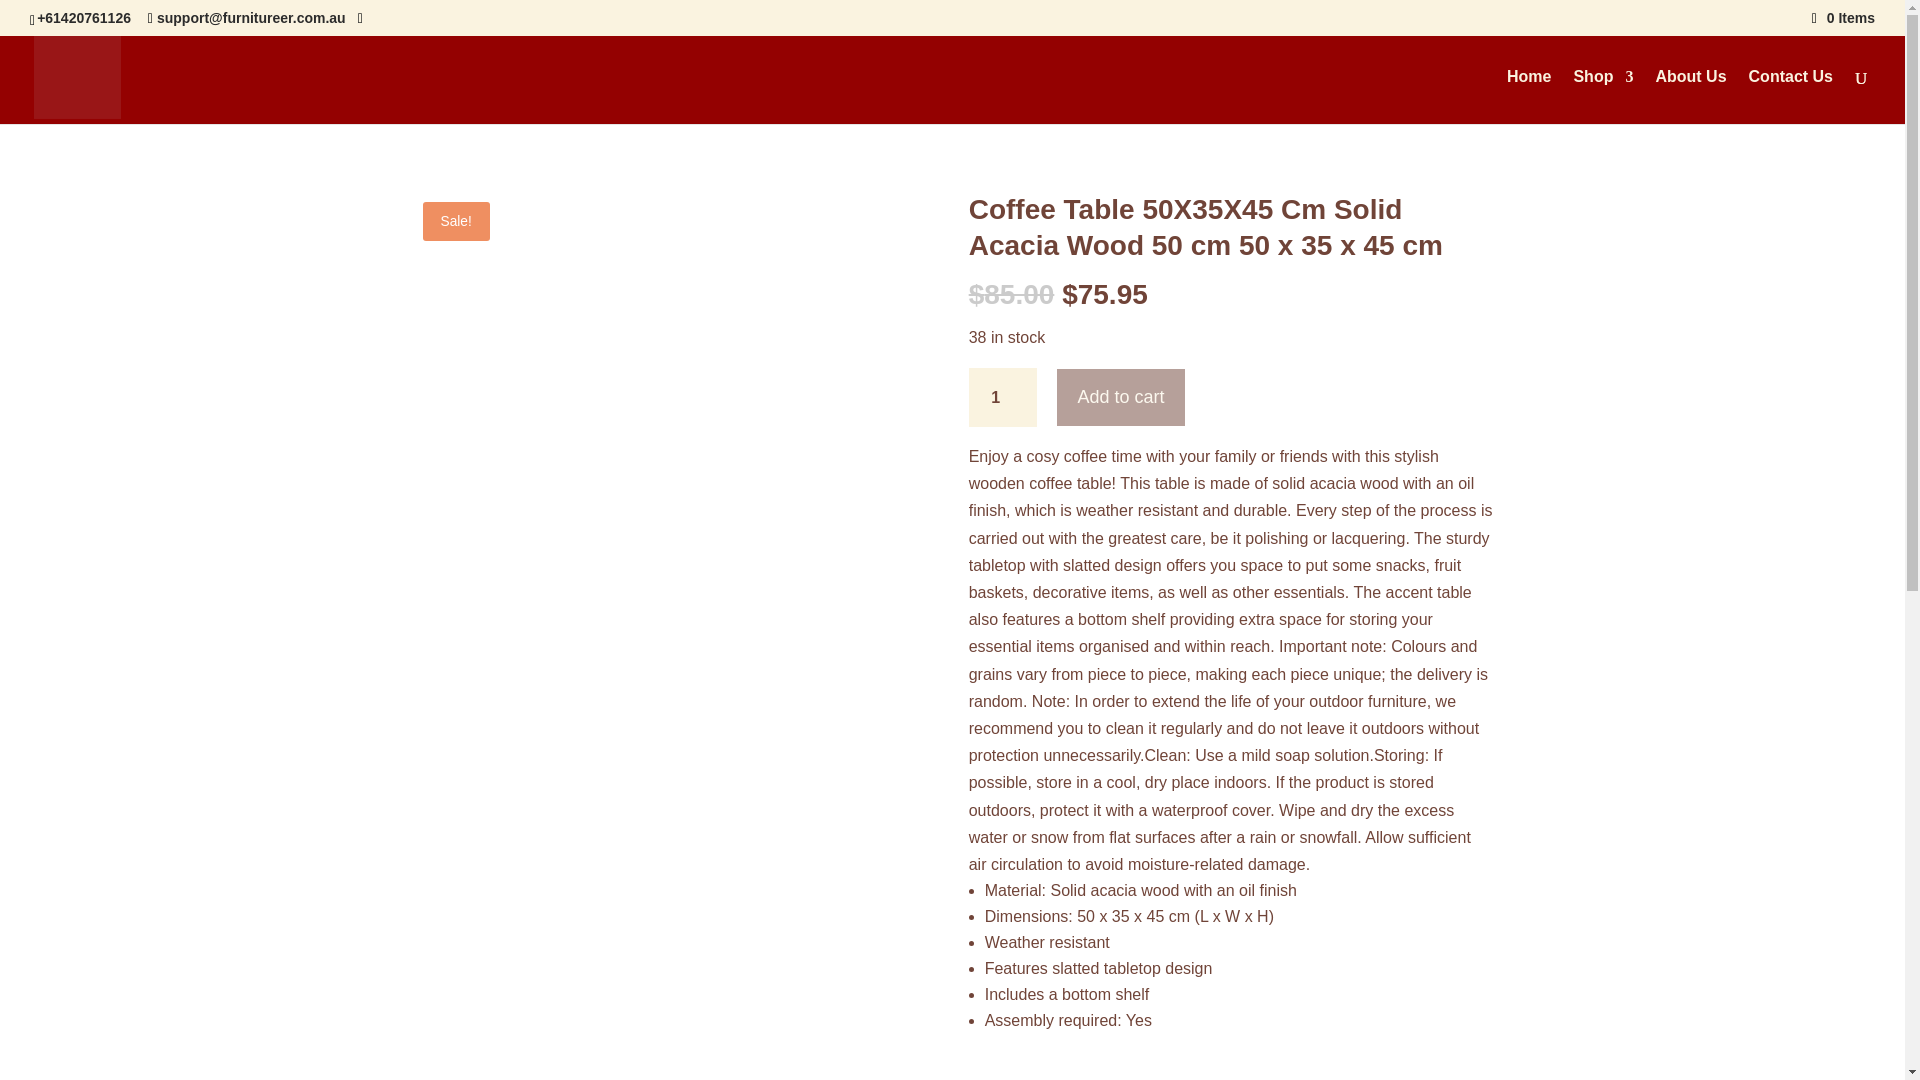 The width and height of the screenshot is (1920, 1080). I want to click on Add to cart, so click(1120, 397).